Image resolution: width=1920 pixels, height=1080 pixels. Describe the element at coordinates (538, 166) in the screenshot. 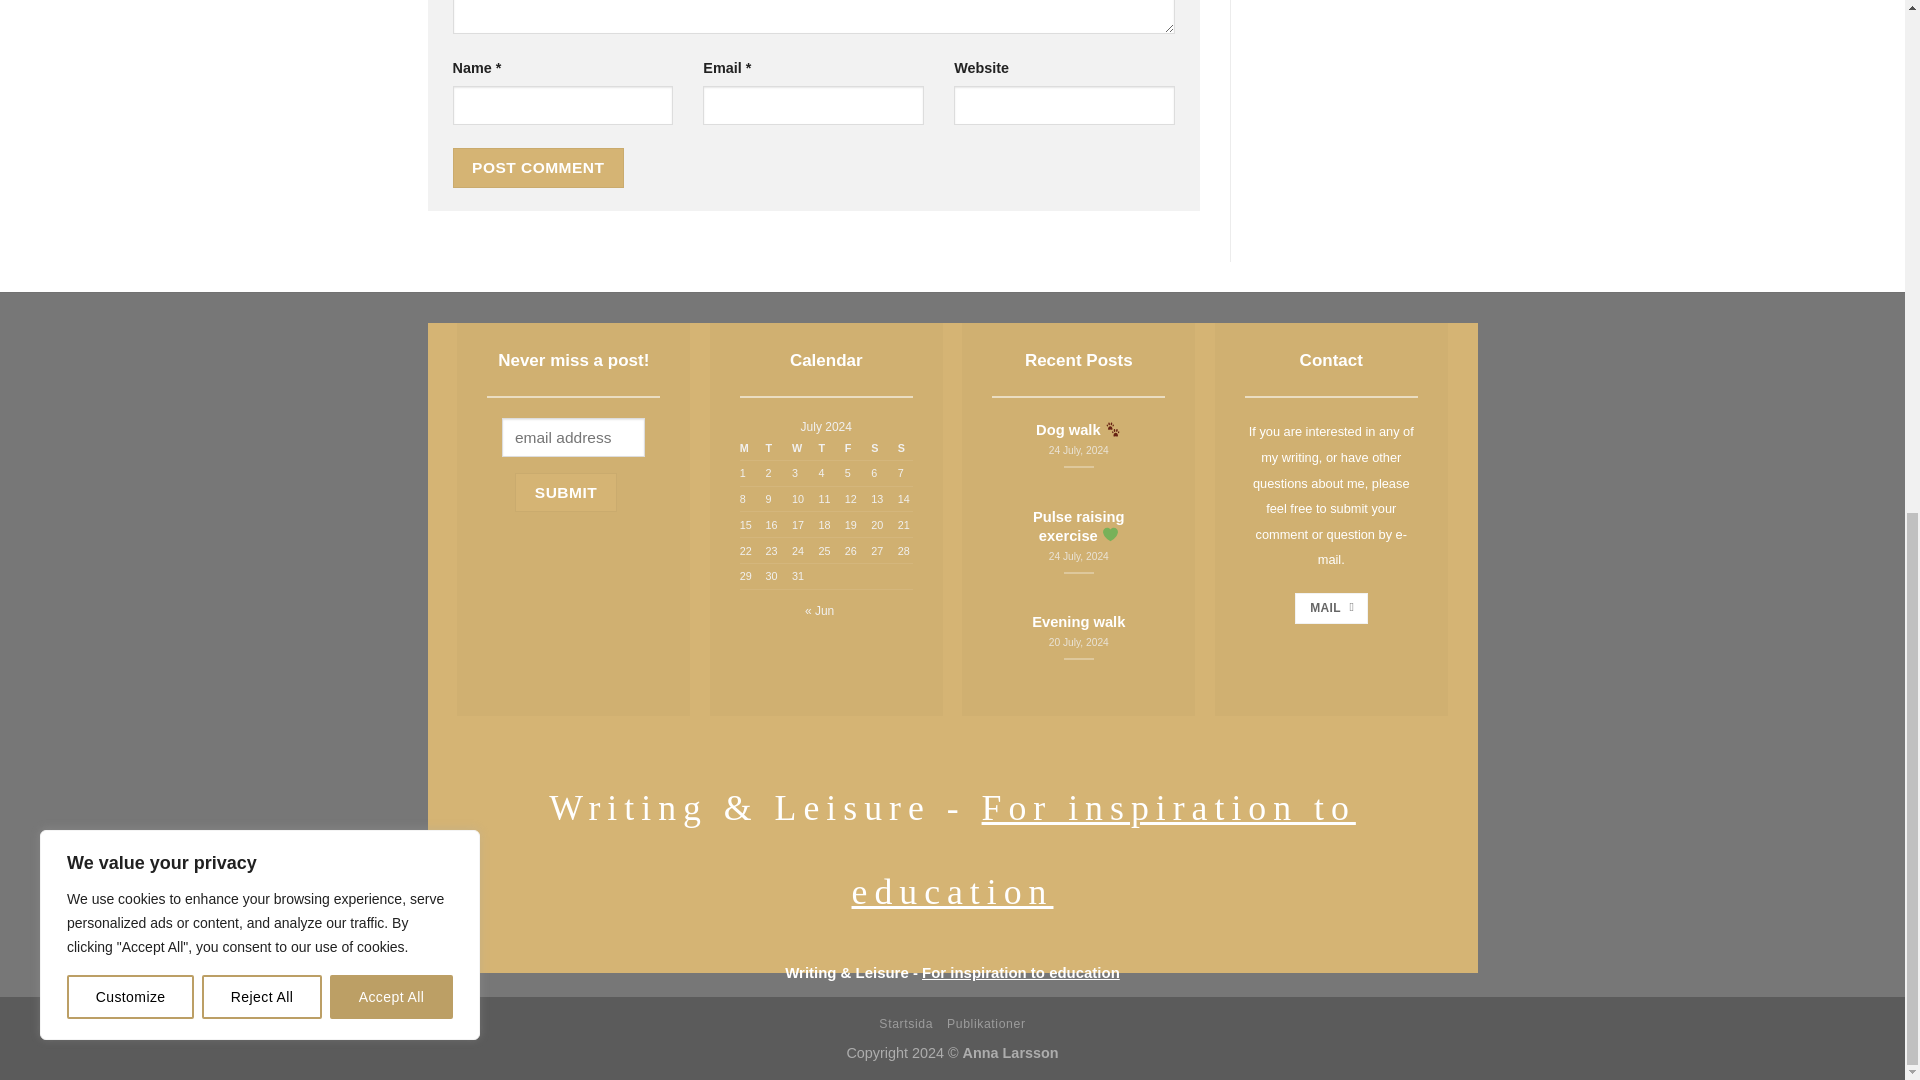

I see `Post Comment` at that location.